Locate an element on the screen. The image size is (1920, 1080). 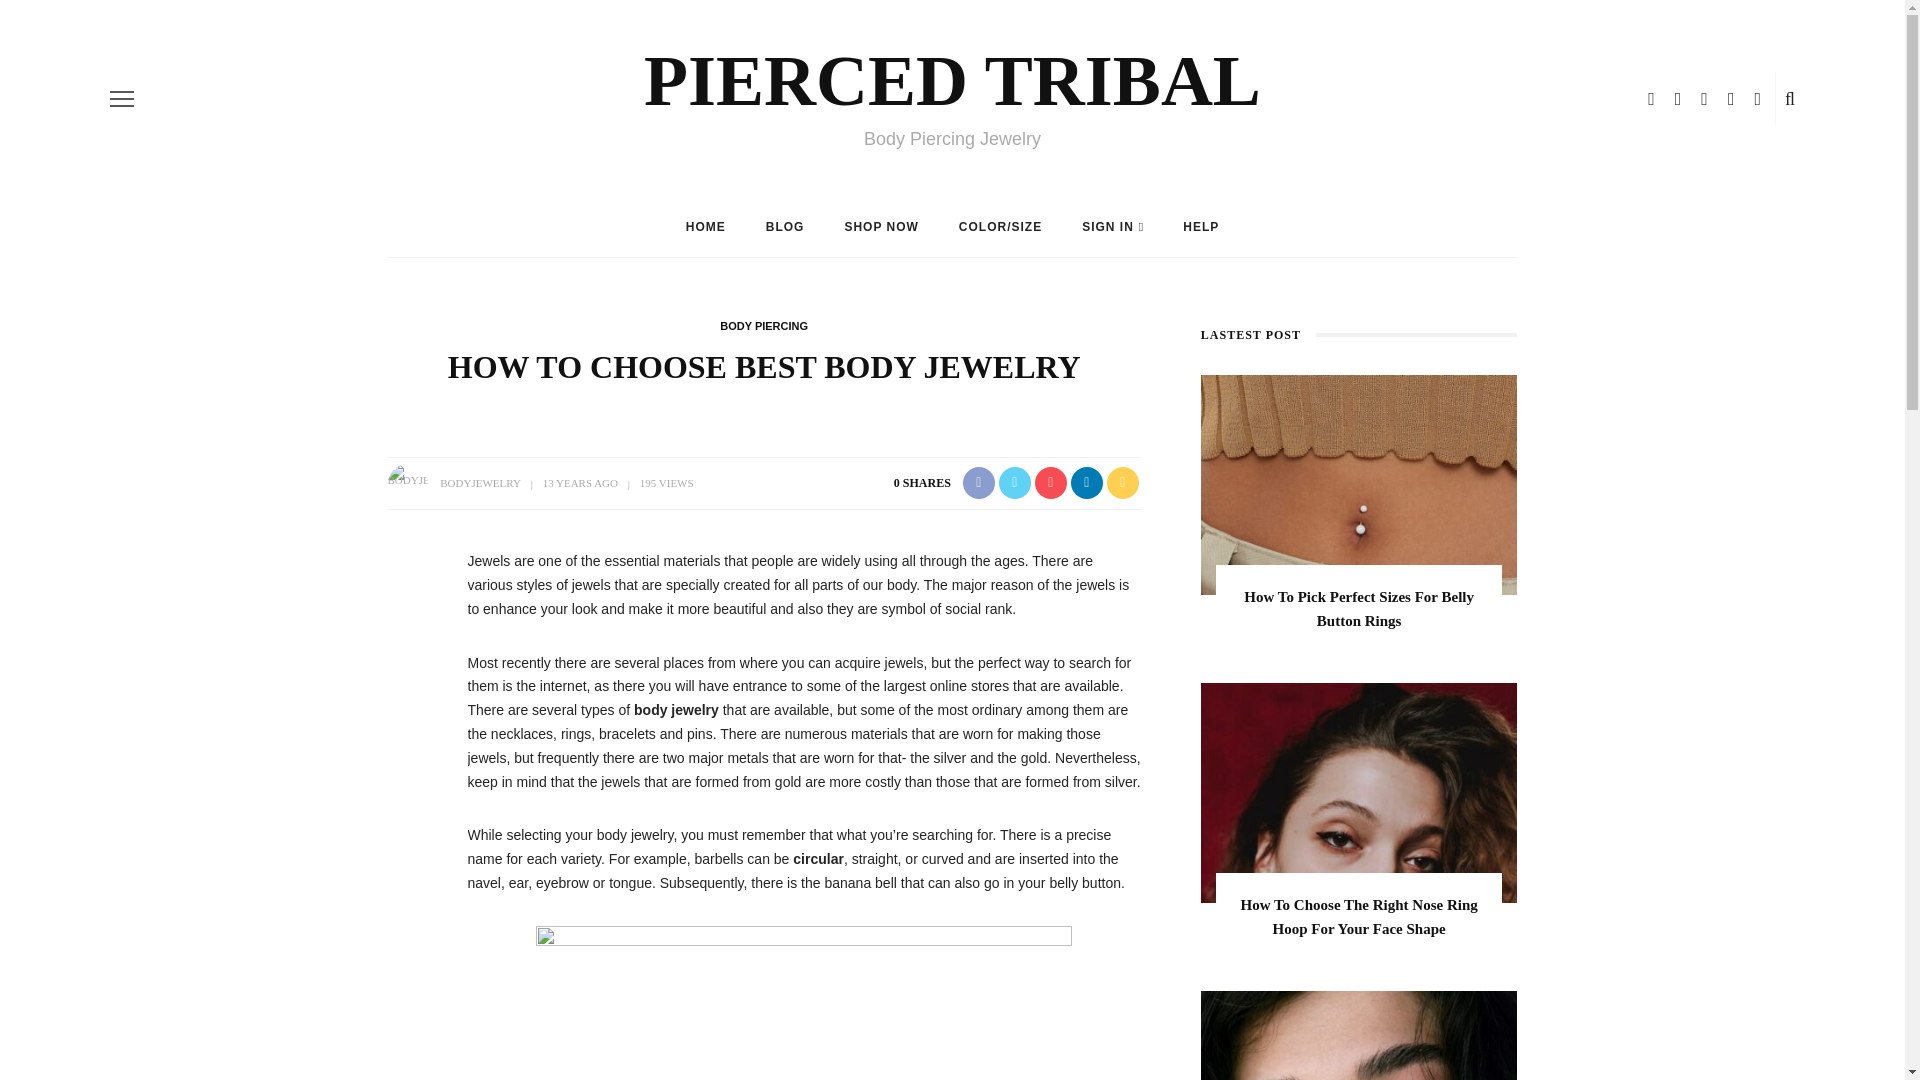
BODYJEWELRY is located at coordinates (480, 483).